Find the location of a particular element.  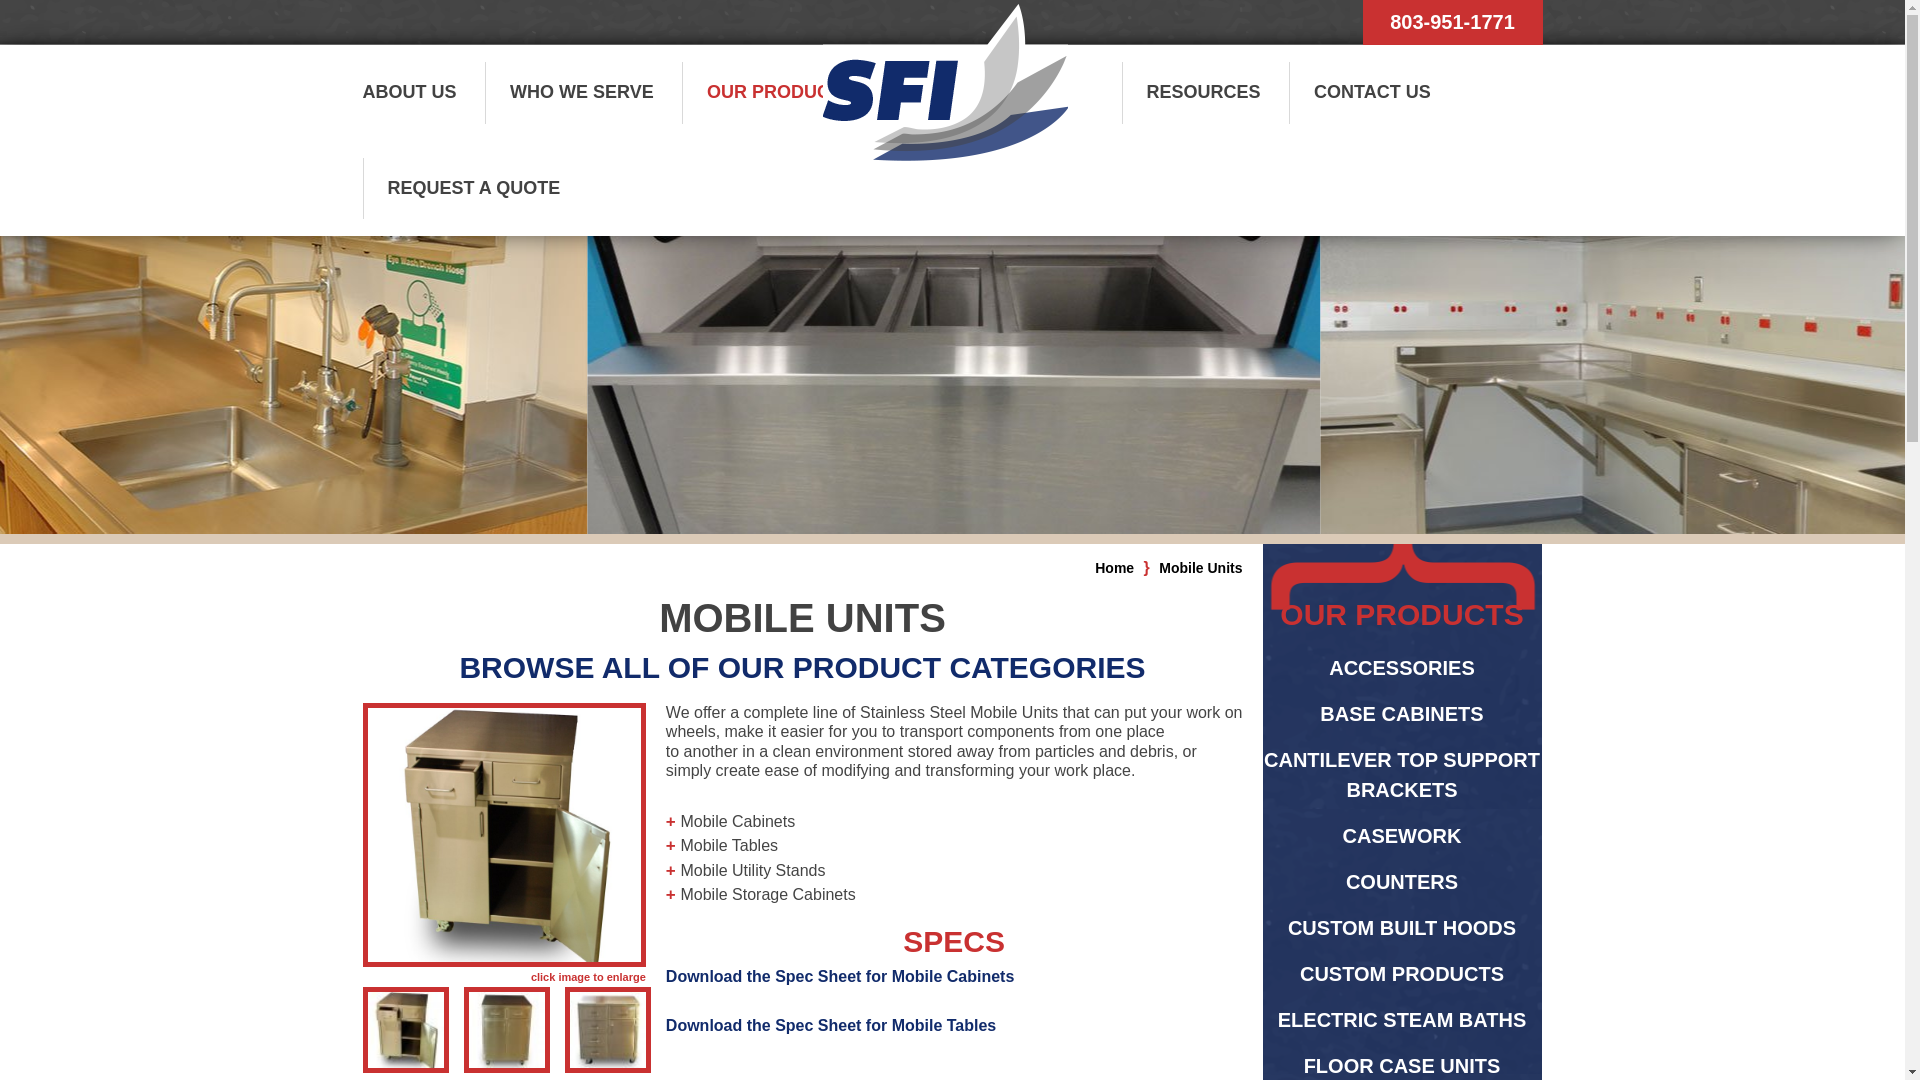

Go to Mobile Units. is located at coordinates (1200, 568).